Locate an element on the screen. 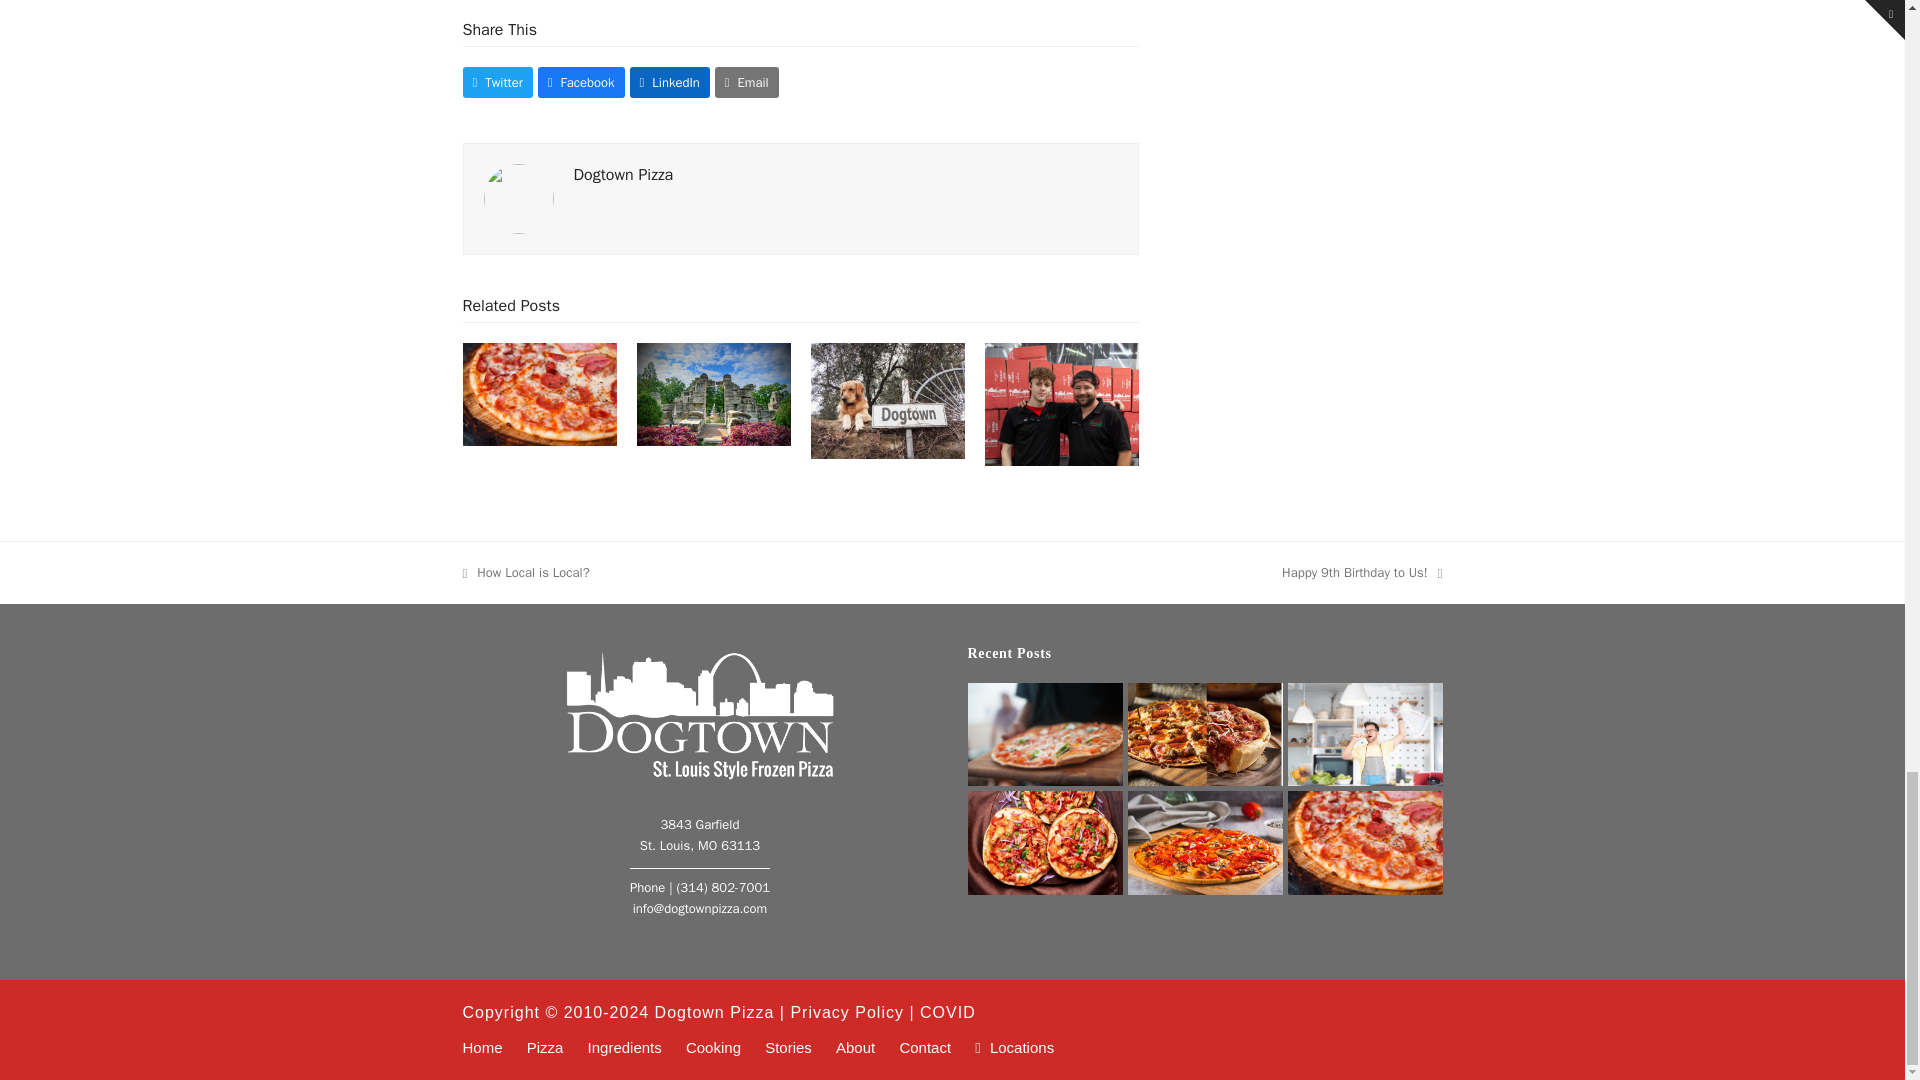  Visit Author Page is located at coordinates (624, 174).